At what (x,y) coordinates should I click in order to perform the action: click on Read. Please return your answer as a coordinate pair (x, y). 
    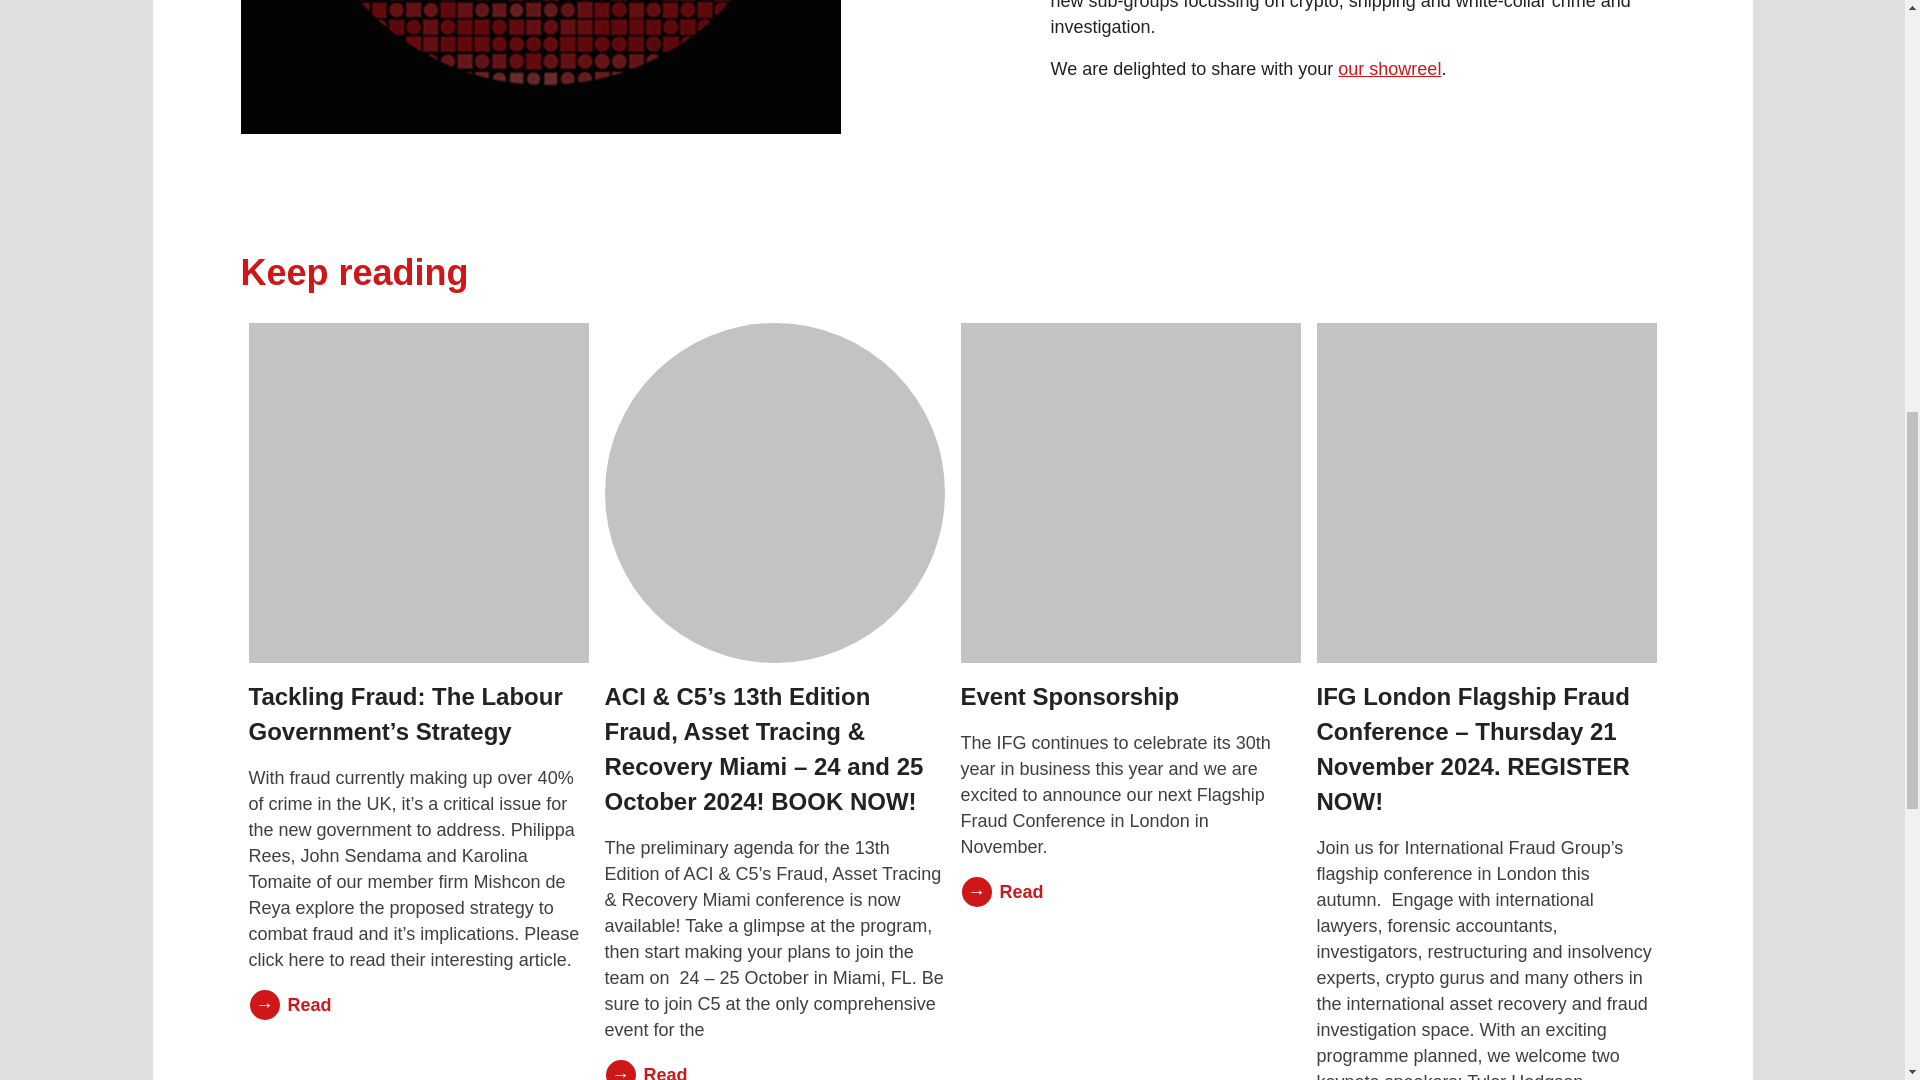
    Looking at the image, I should click on (1130, 892).